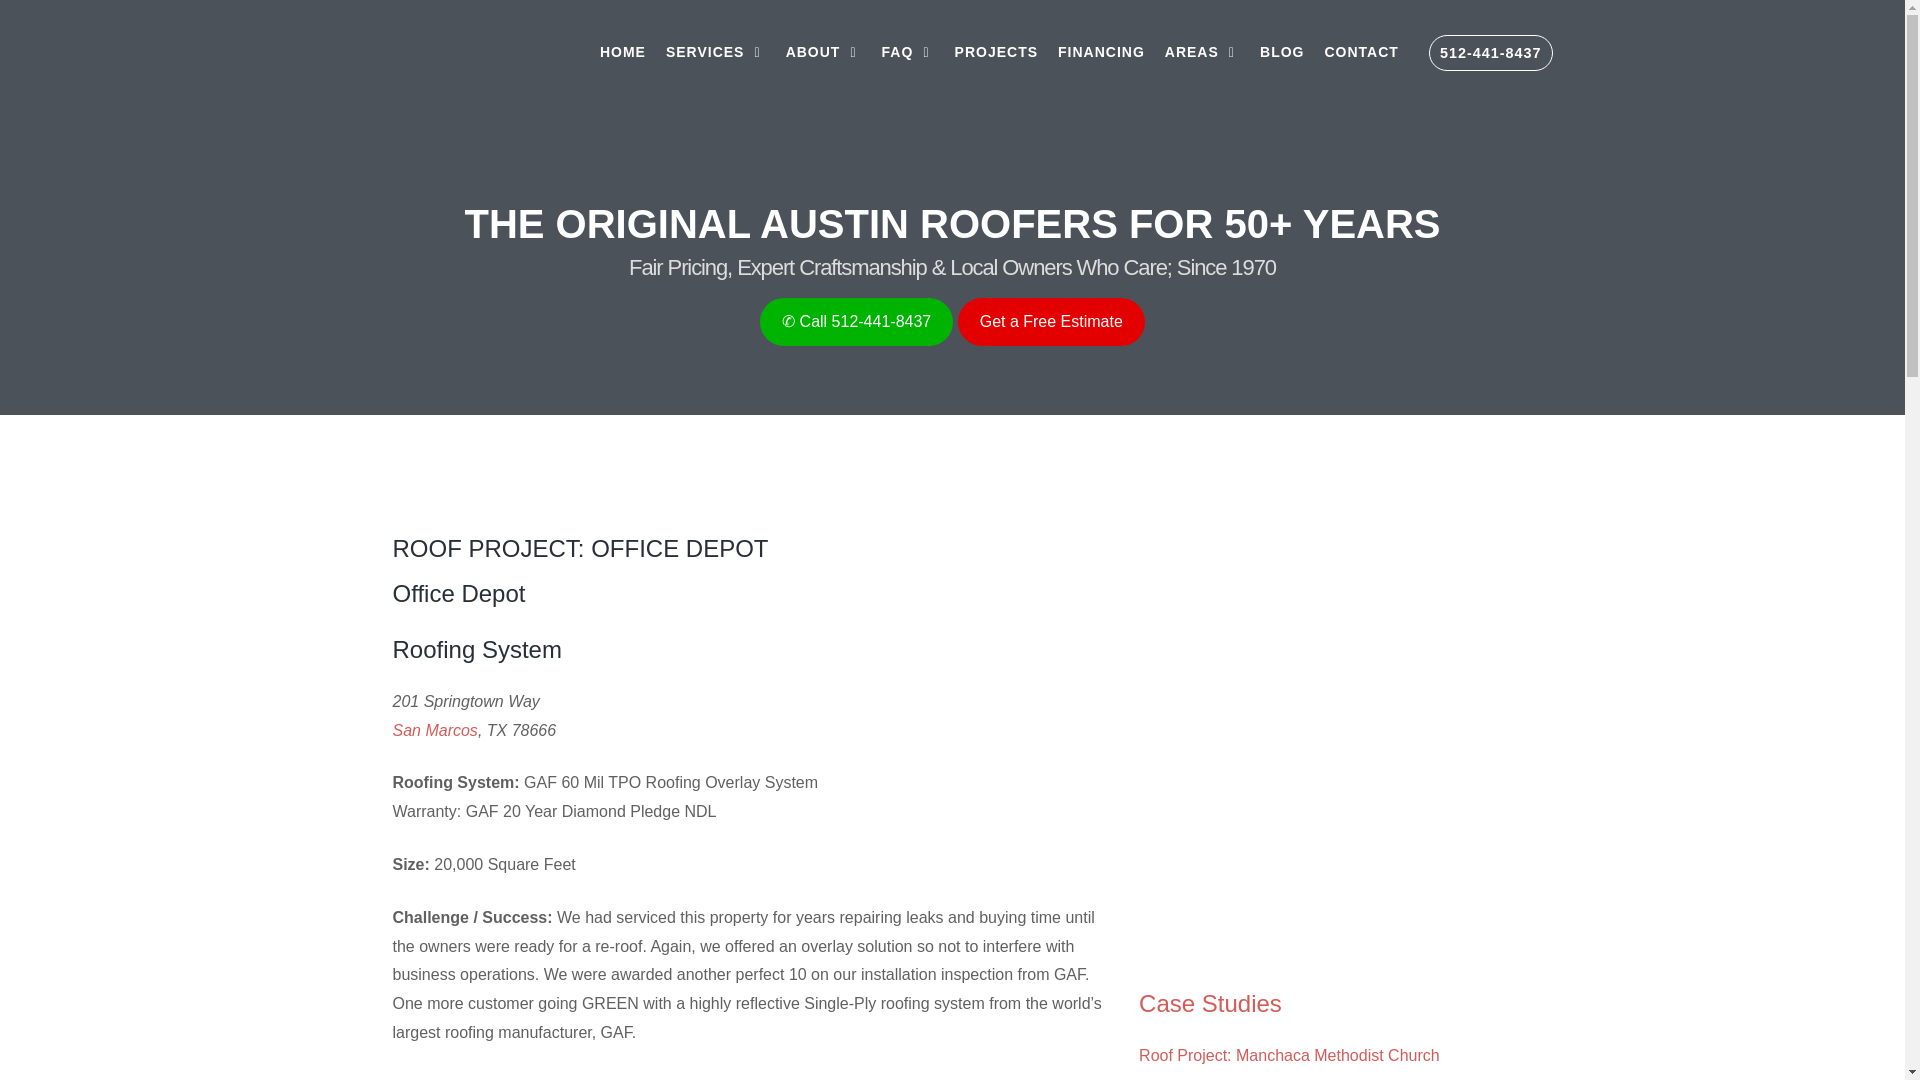  Describe the element at coordinates (996, 52) in the screenshot. I see `PROJECTS` at that location.